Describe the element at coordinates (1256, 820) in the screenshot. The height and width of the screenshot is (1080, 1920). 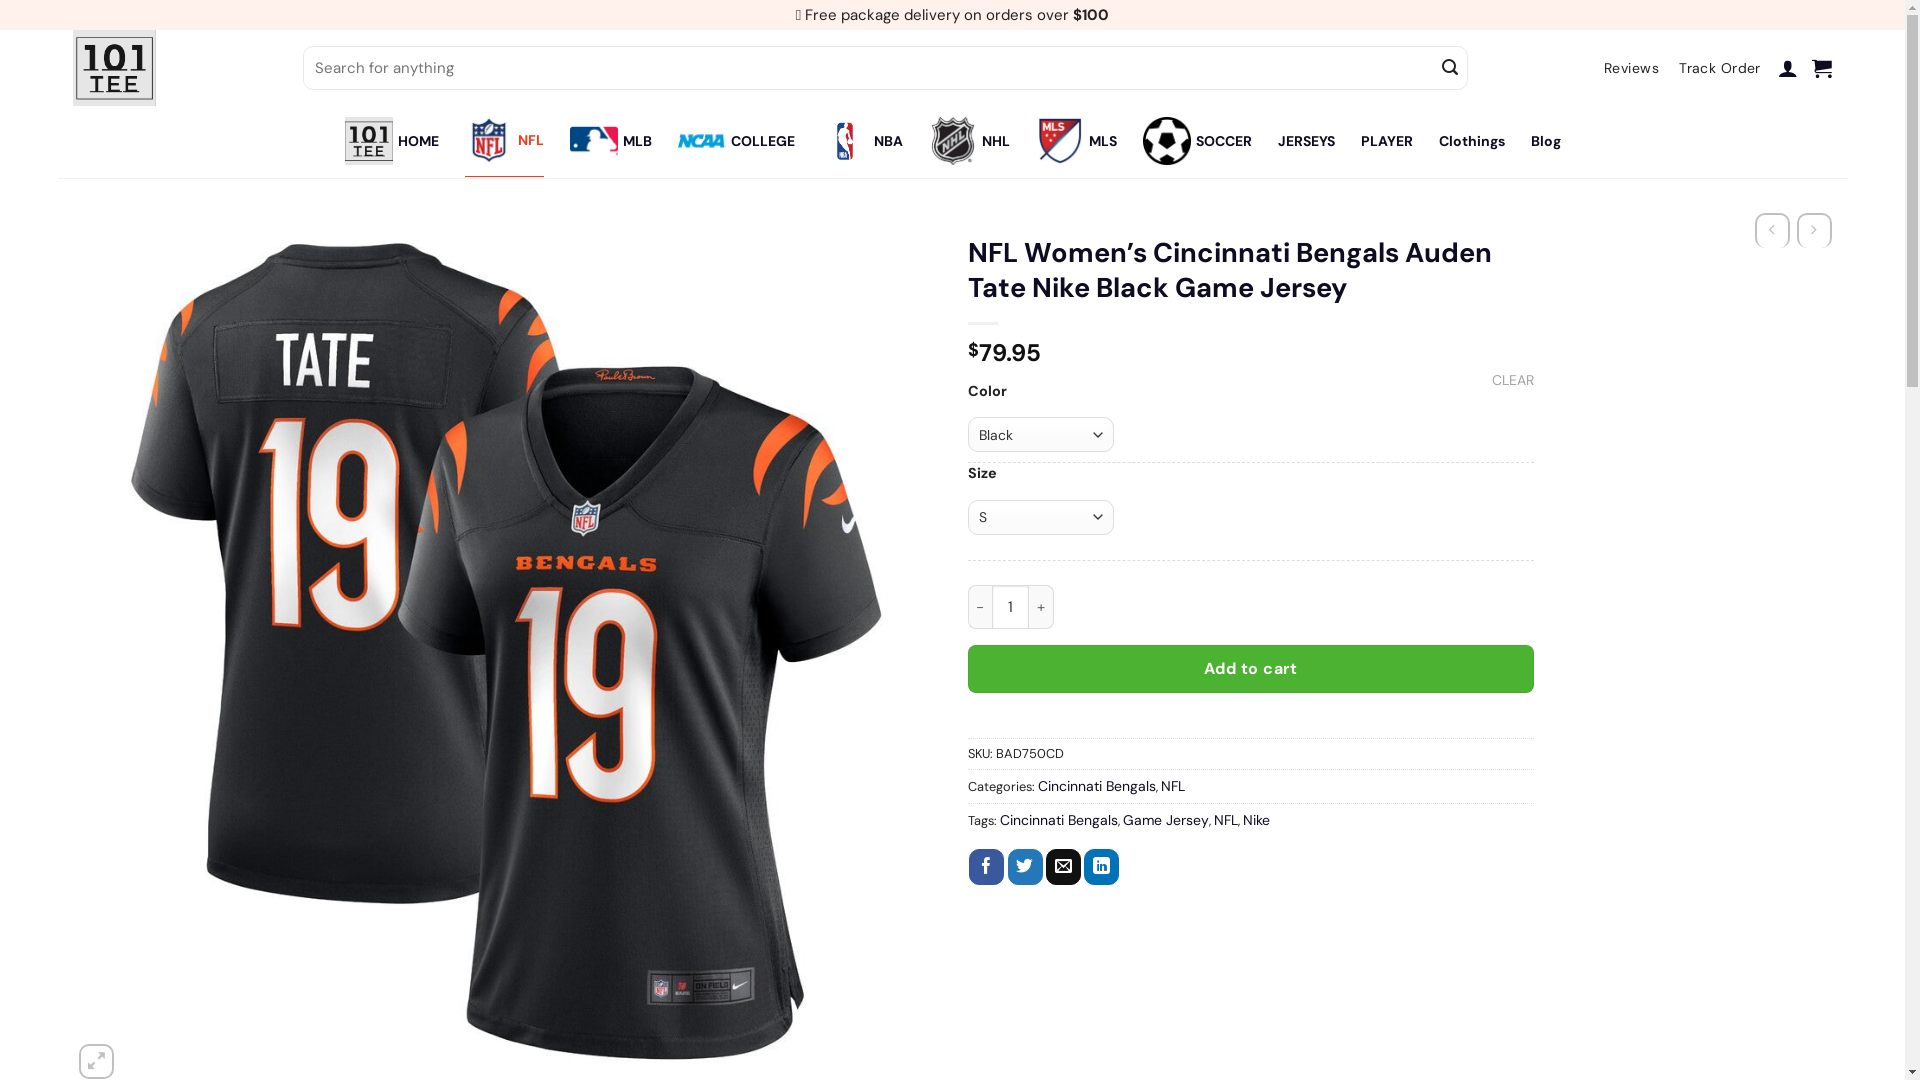
I see `Nike` at that location.